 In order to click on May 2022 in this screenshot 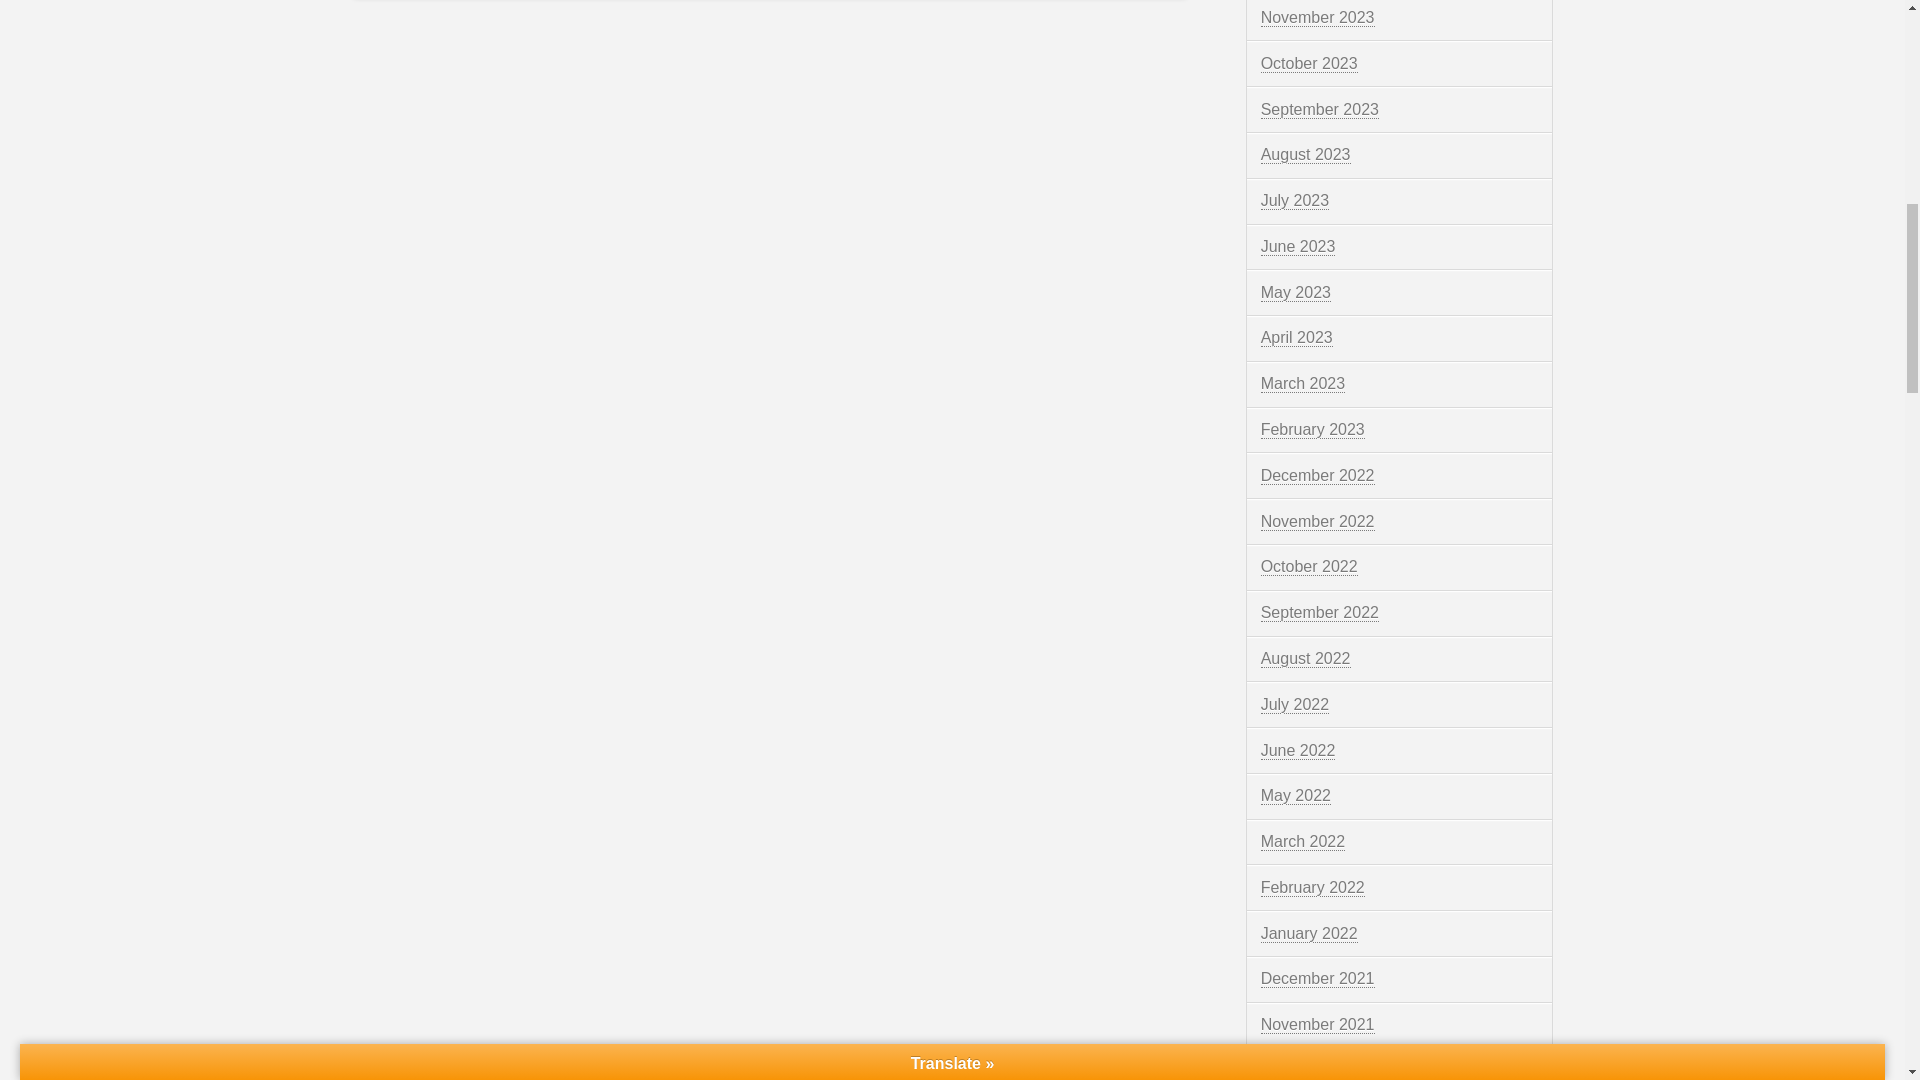, I will do `click(1296, 796)`.